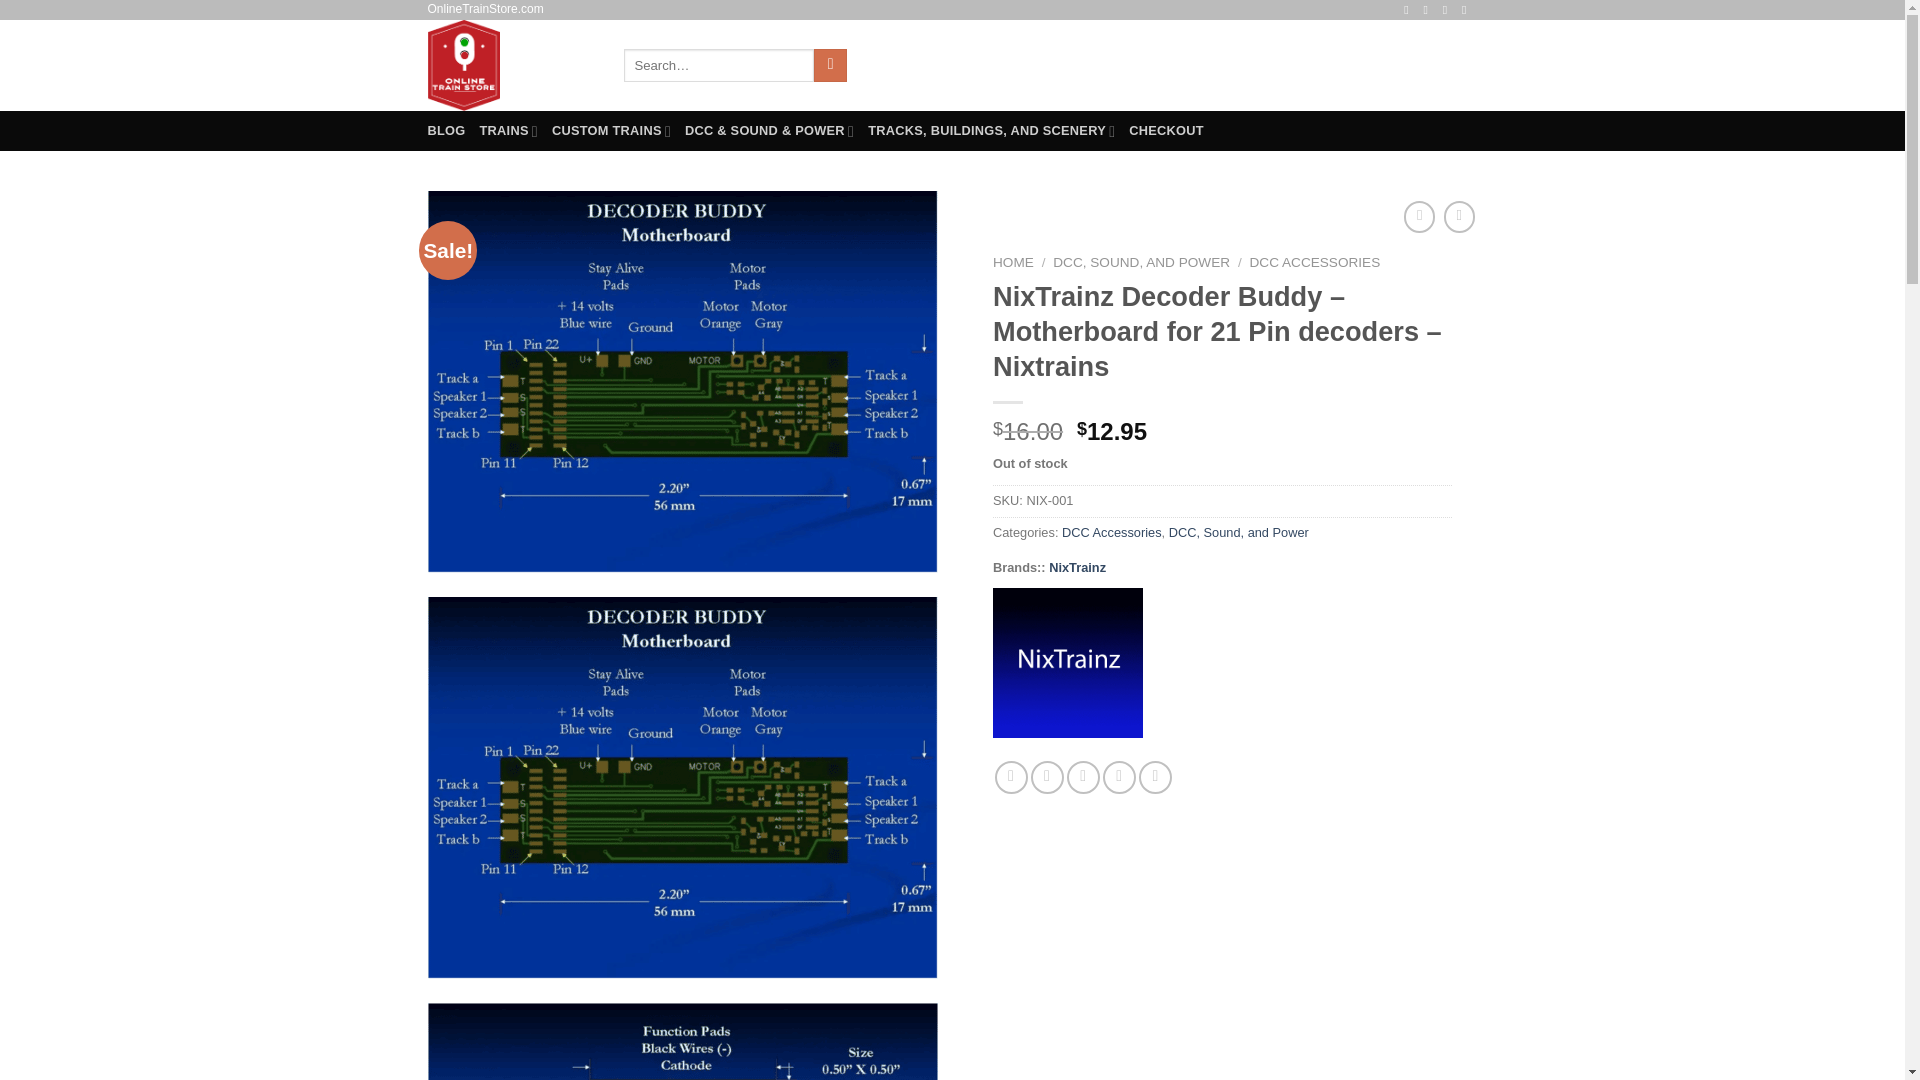 This screenshot has height=1080, width=1920. I want to click on Cart, so click(1416, 65).